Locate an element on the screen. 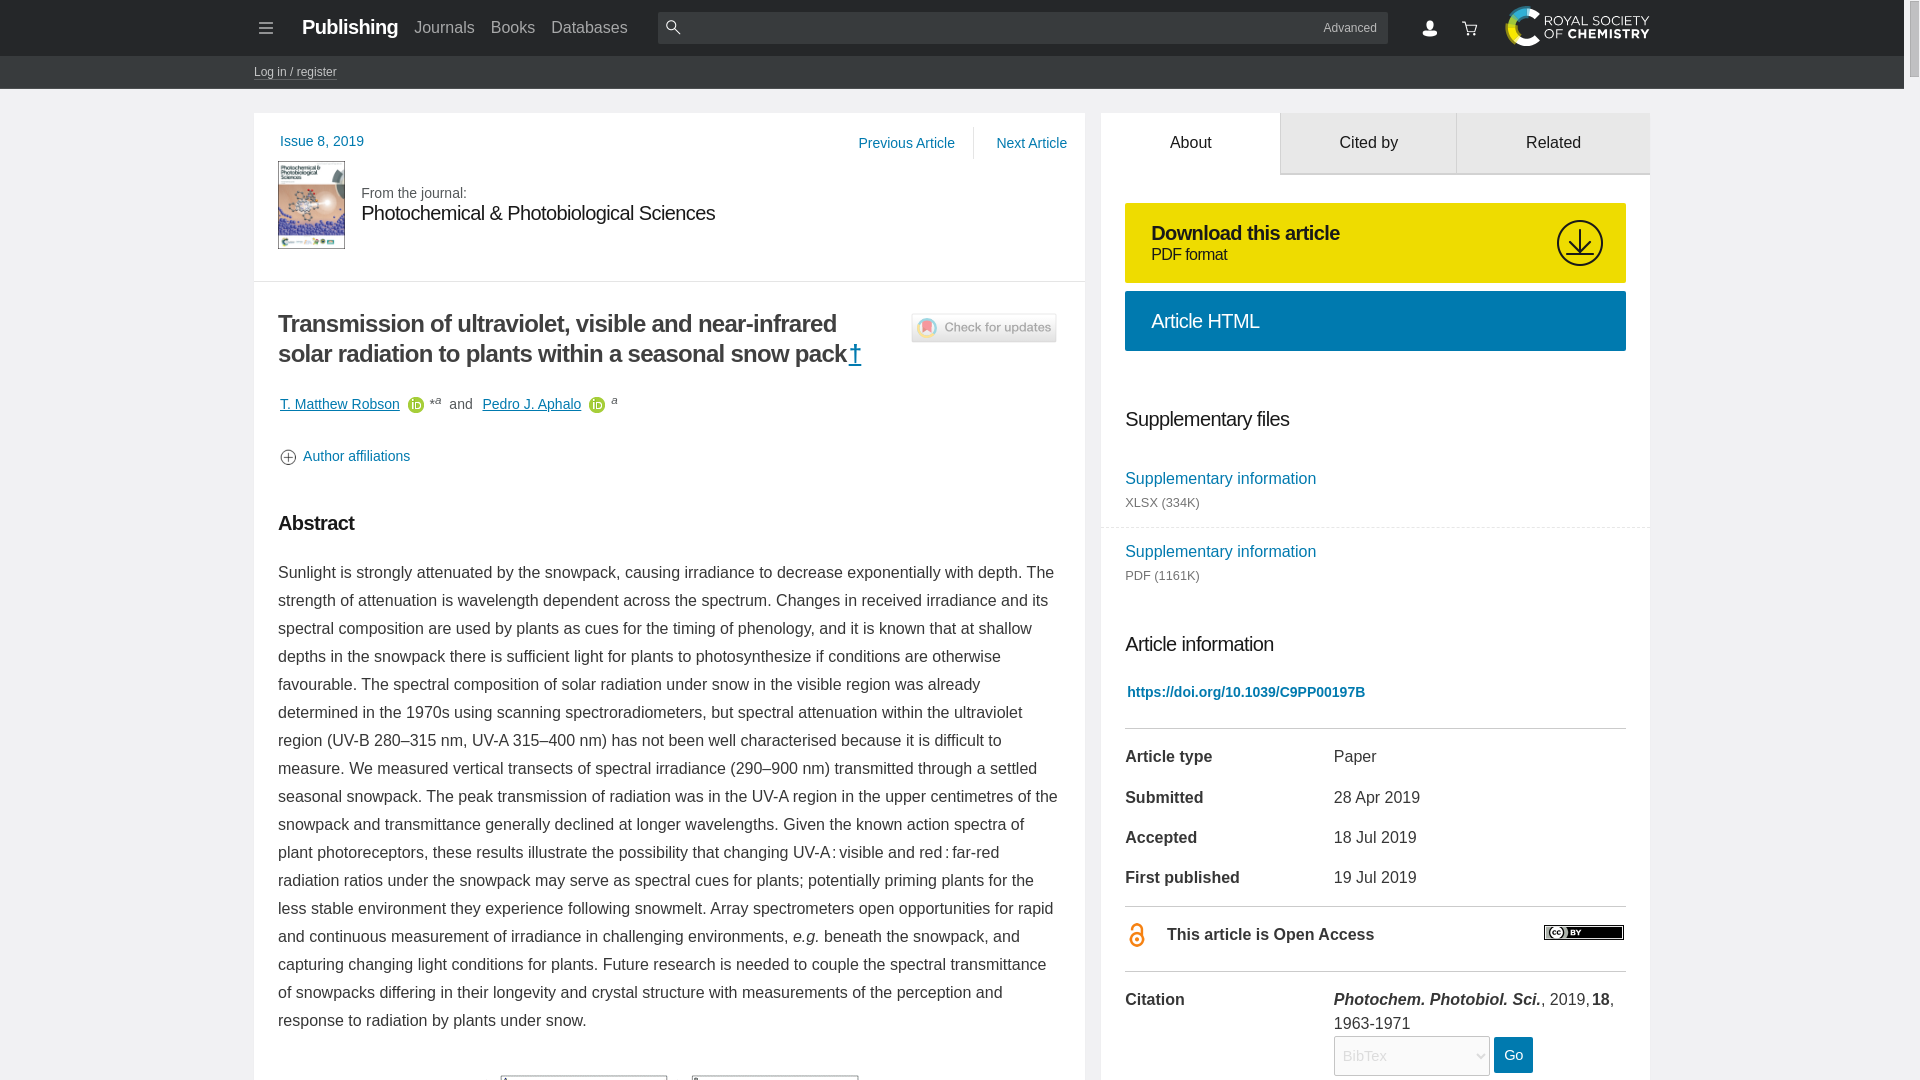  Pedro J. Aphalo is located at coordinates (532, 404).